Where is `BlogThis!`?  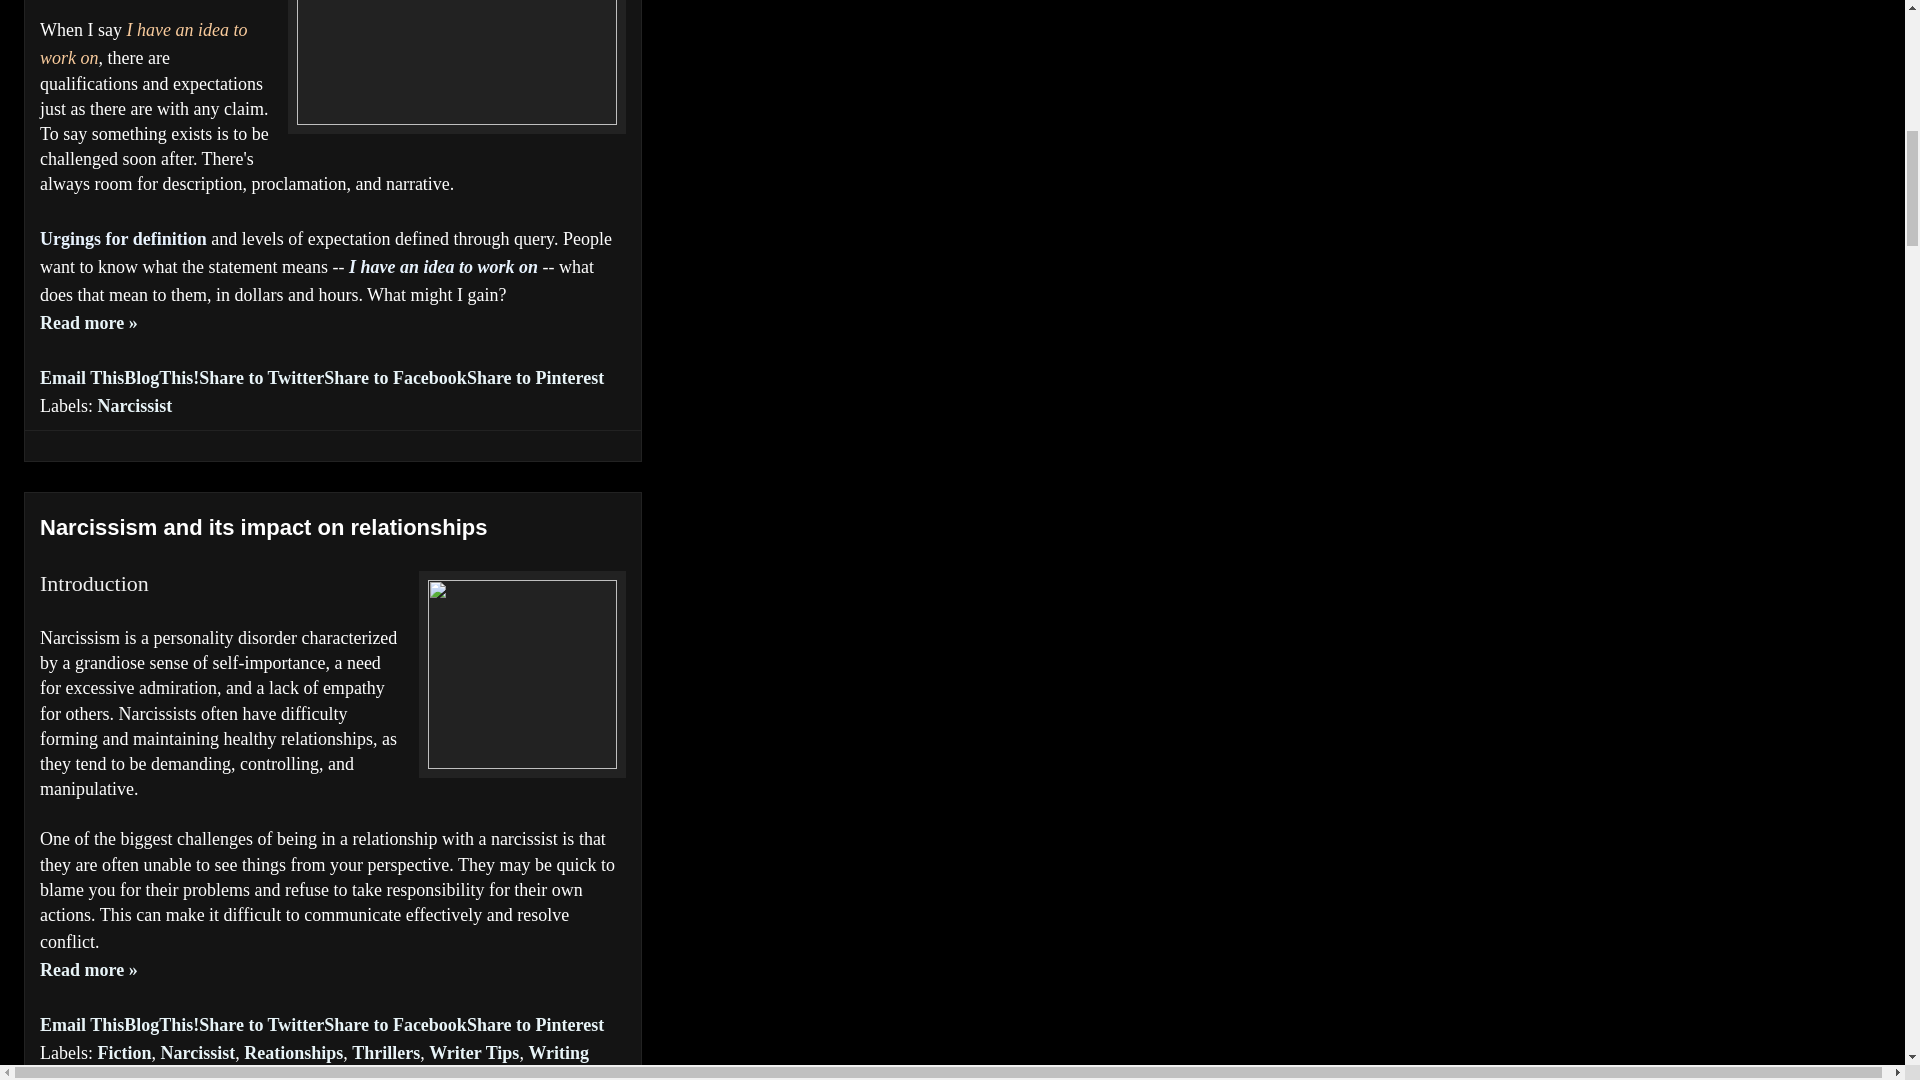 BlogThis! is located at coordinates (162, 1024).